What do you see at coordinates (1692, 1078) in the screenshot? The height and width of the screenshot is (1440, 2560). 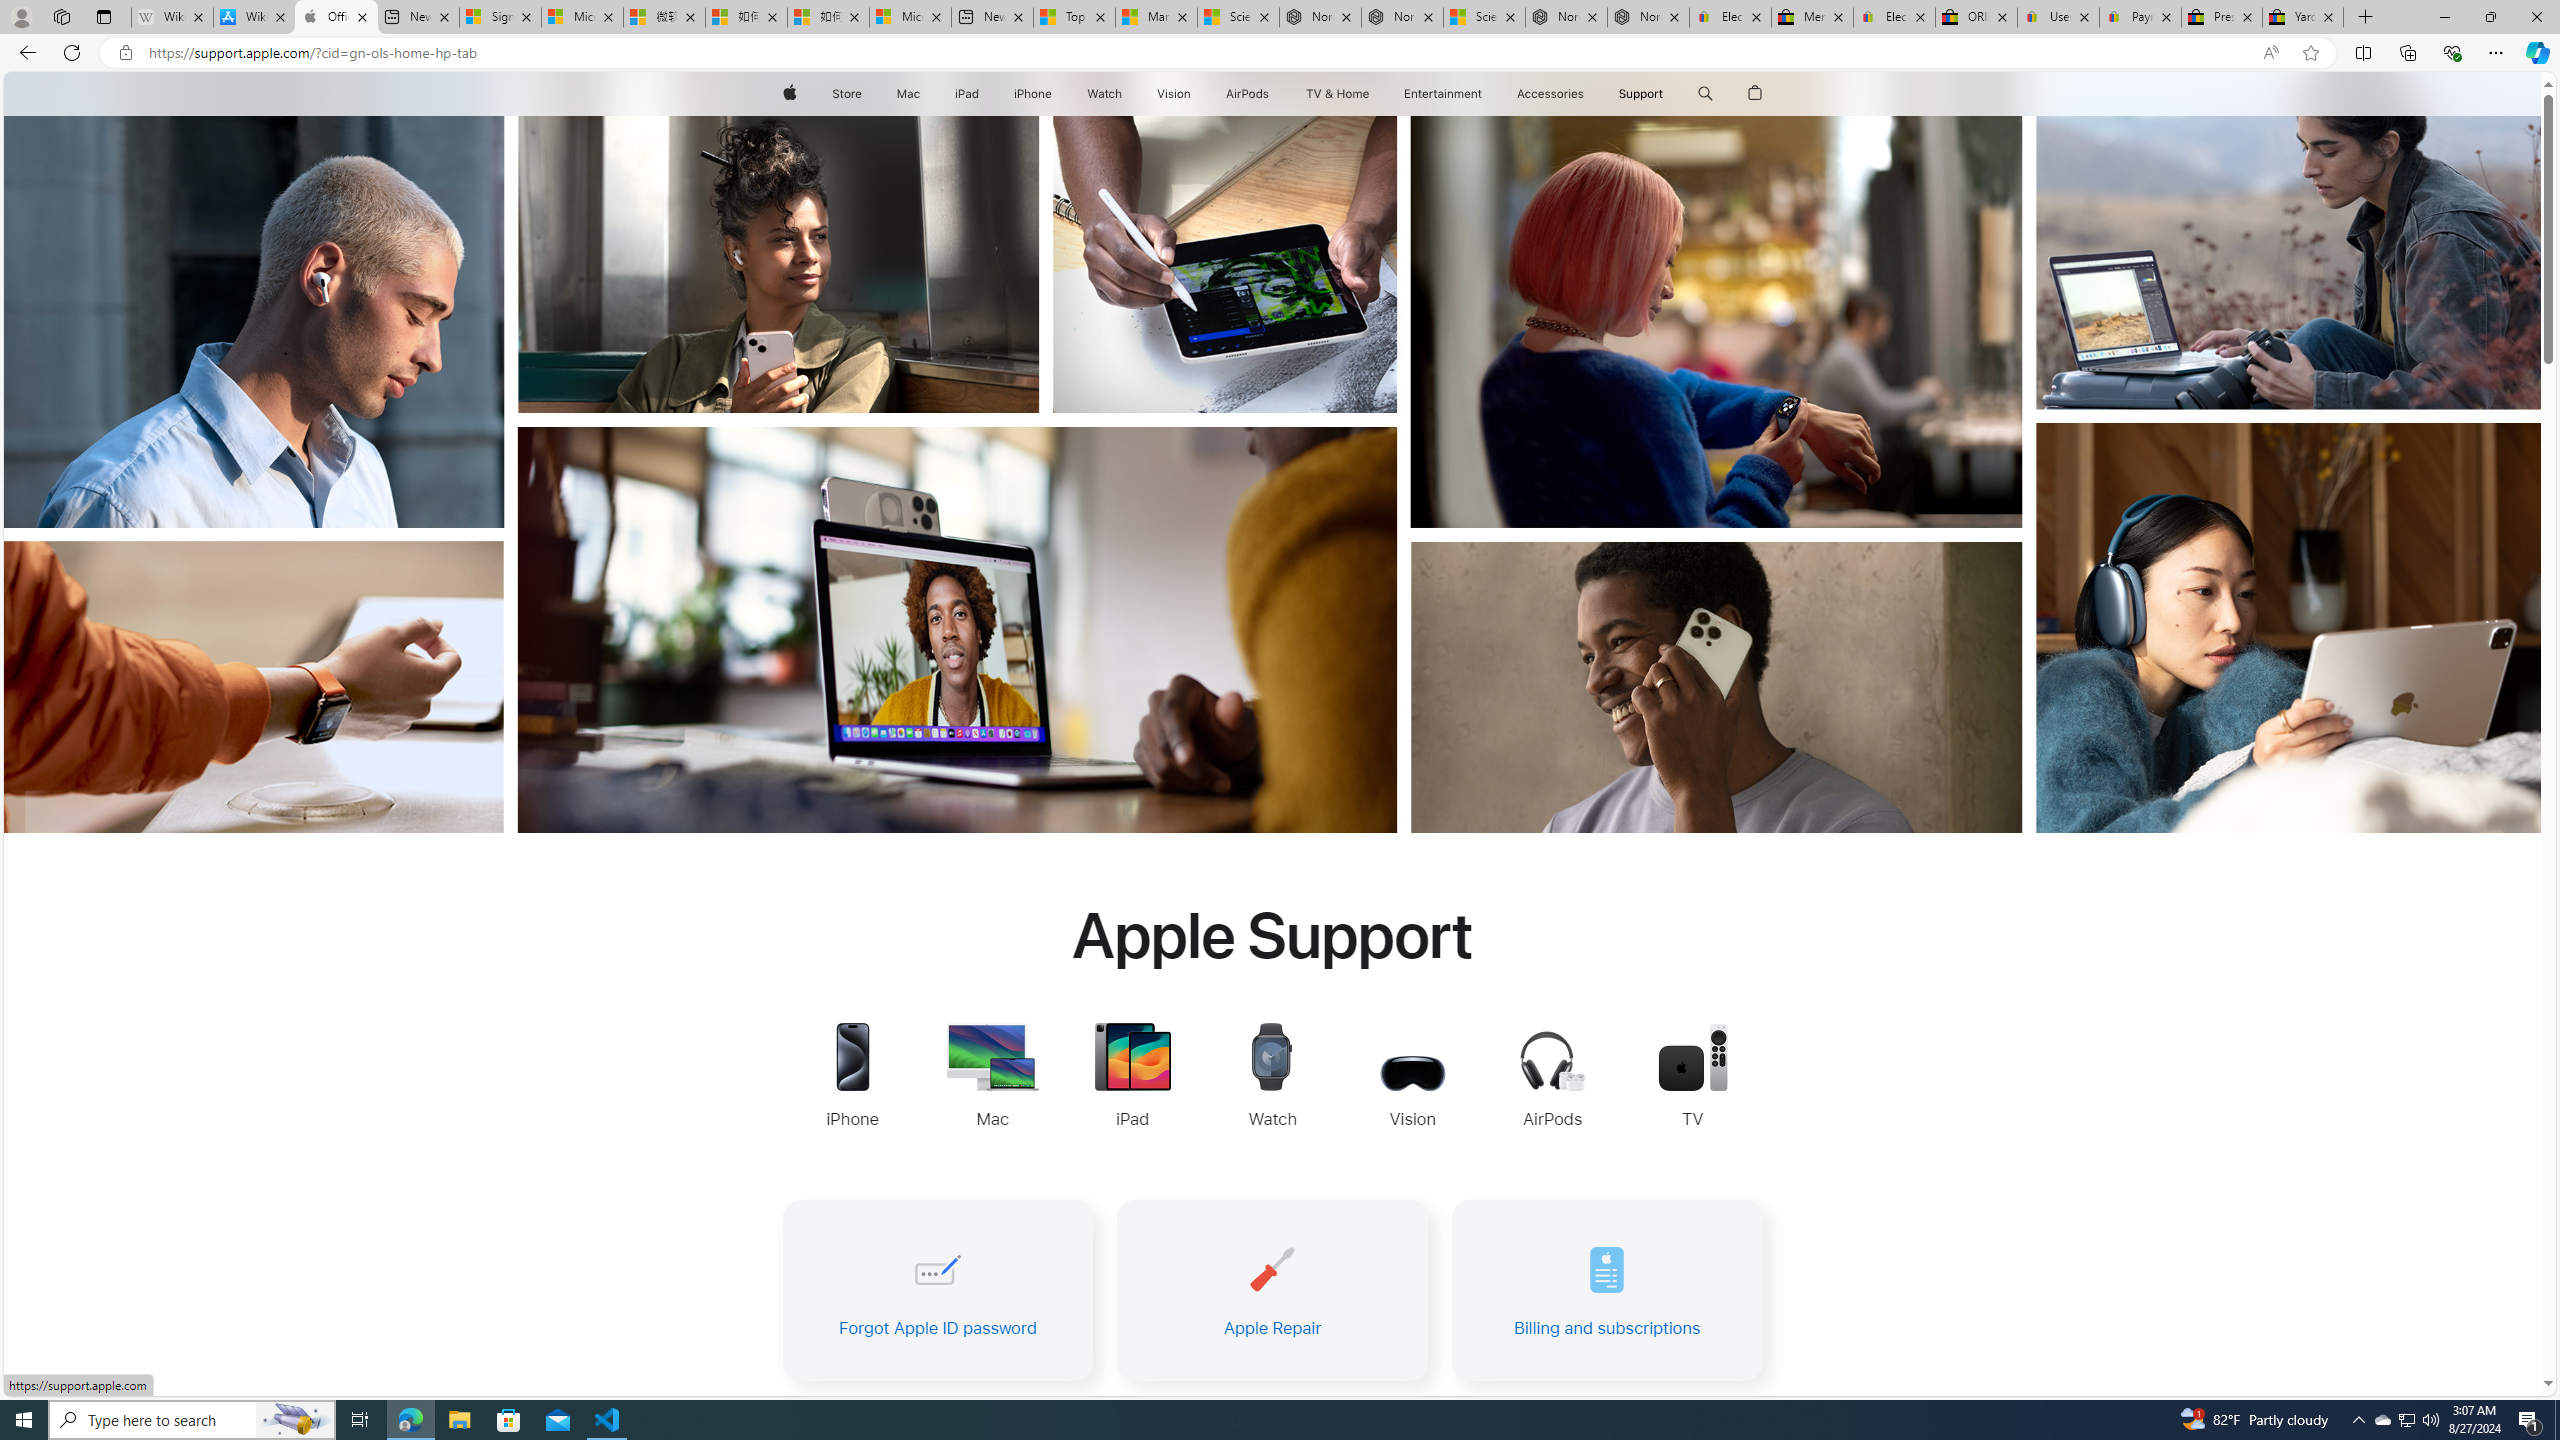 I see `TV Support` at bounding box center [1692, 1078].